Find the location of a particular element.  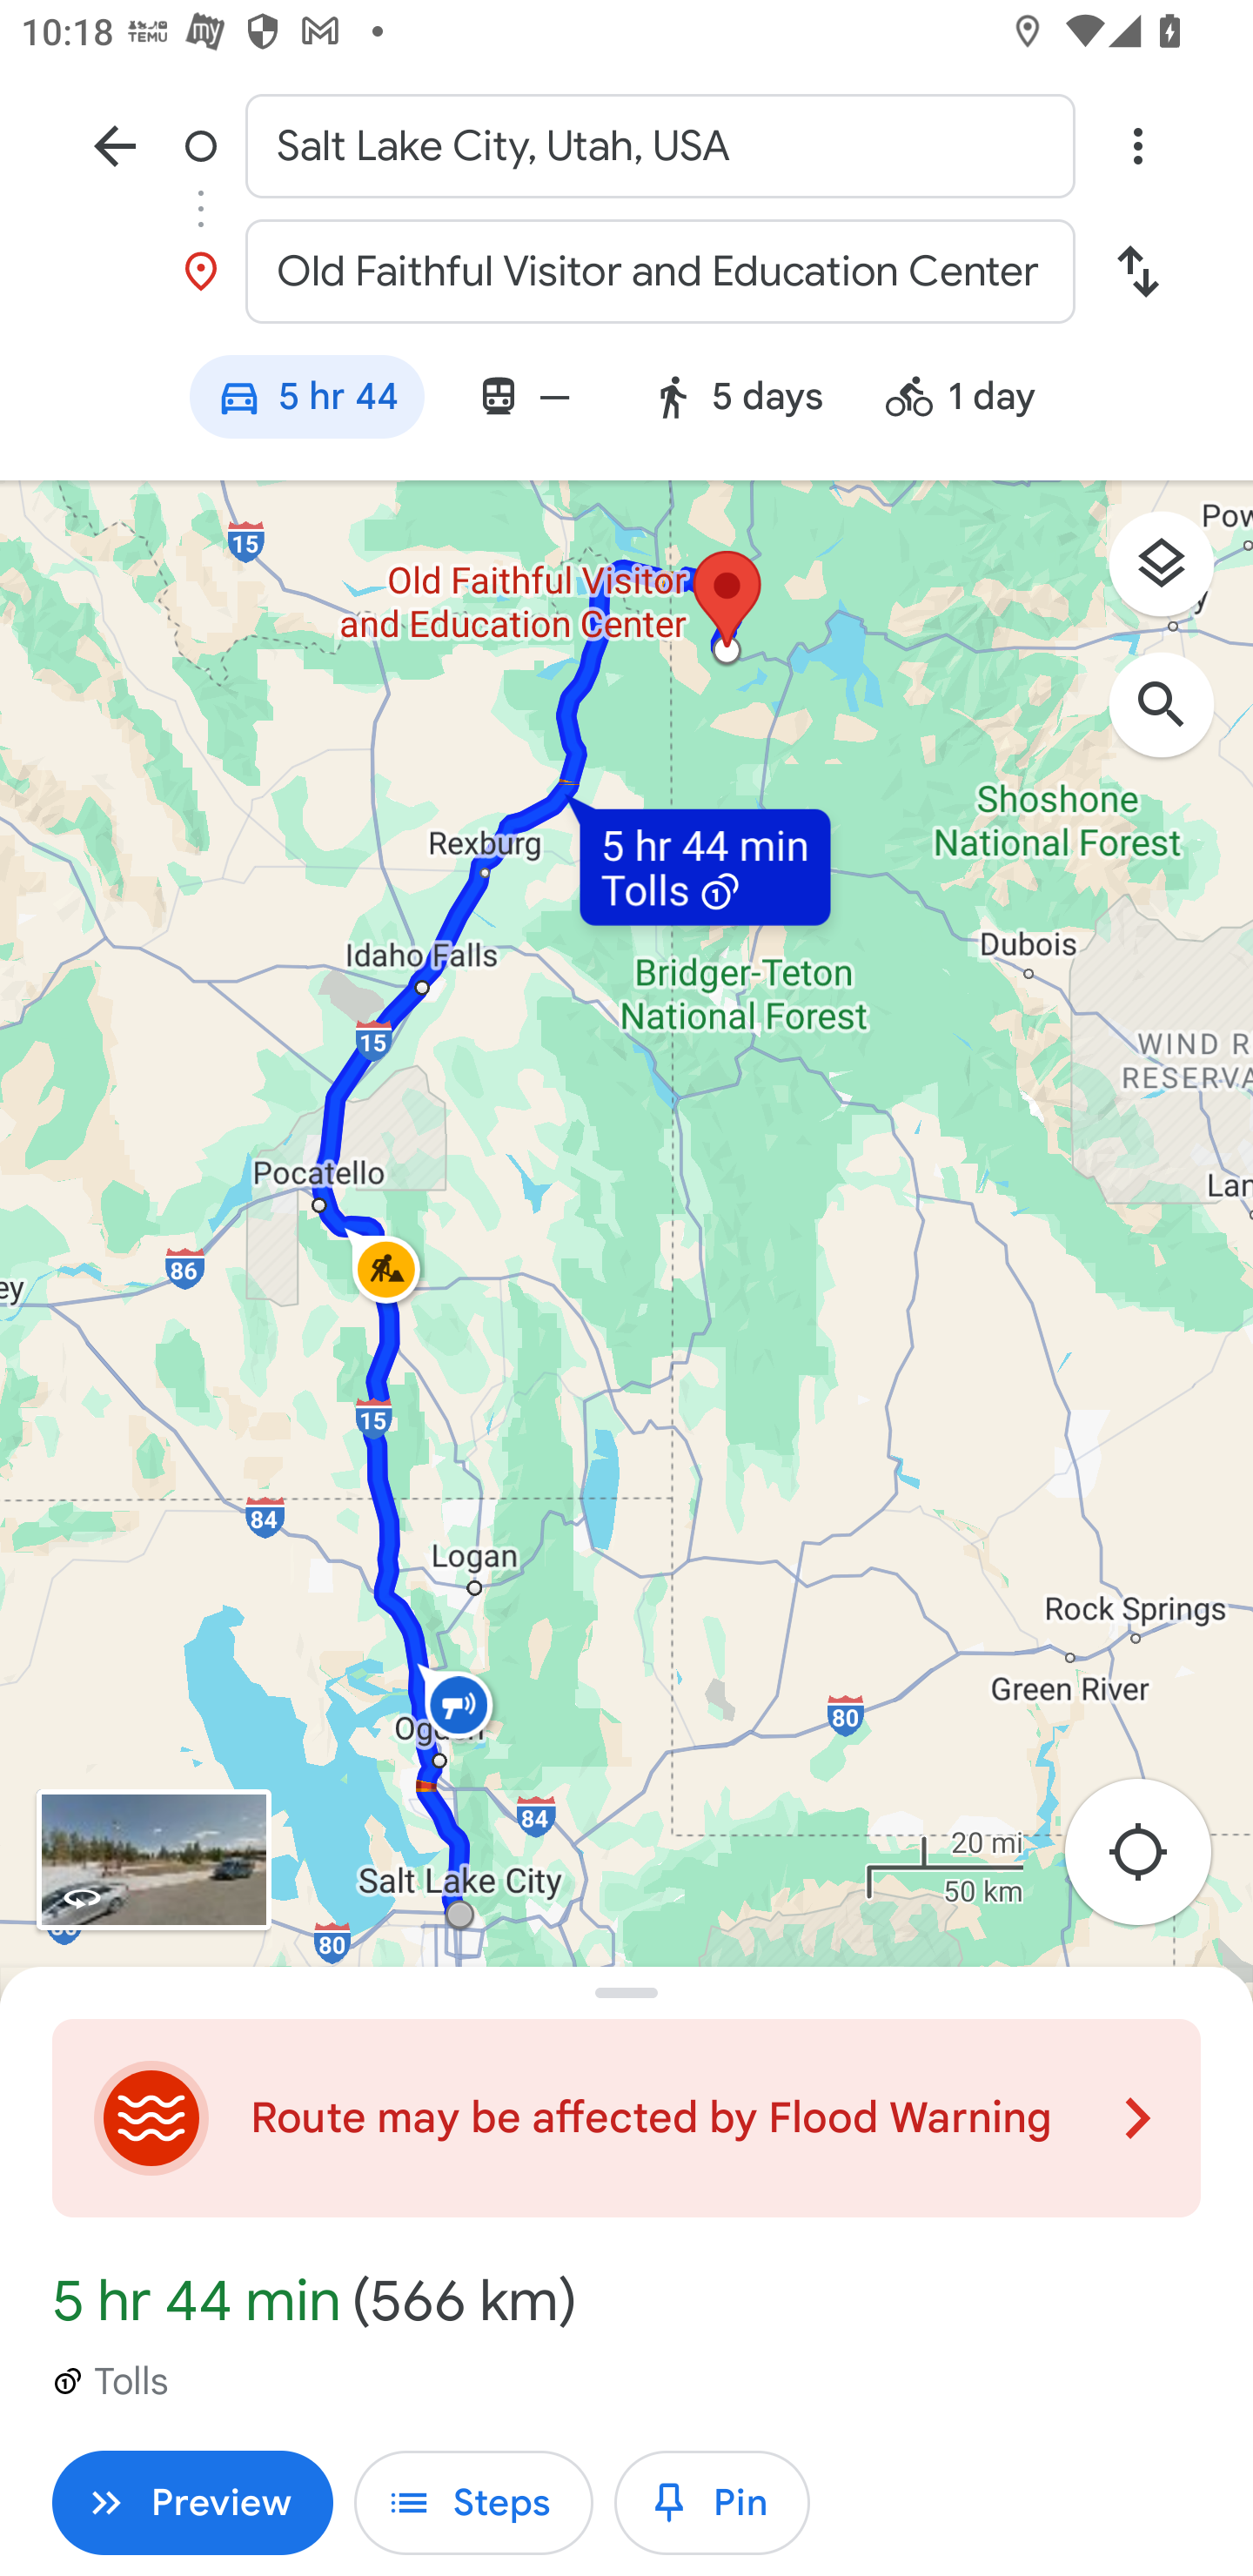

Navigate up is located at coordinates (115, 144).